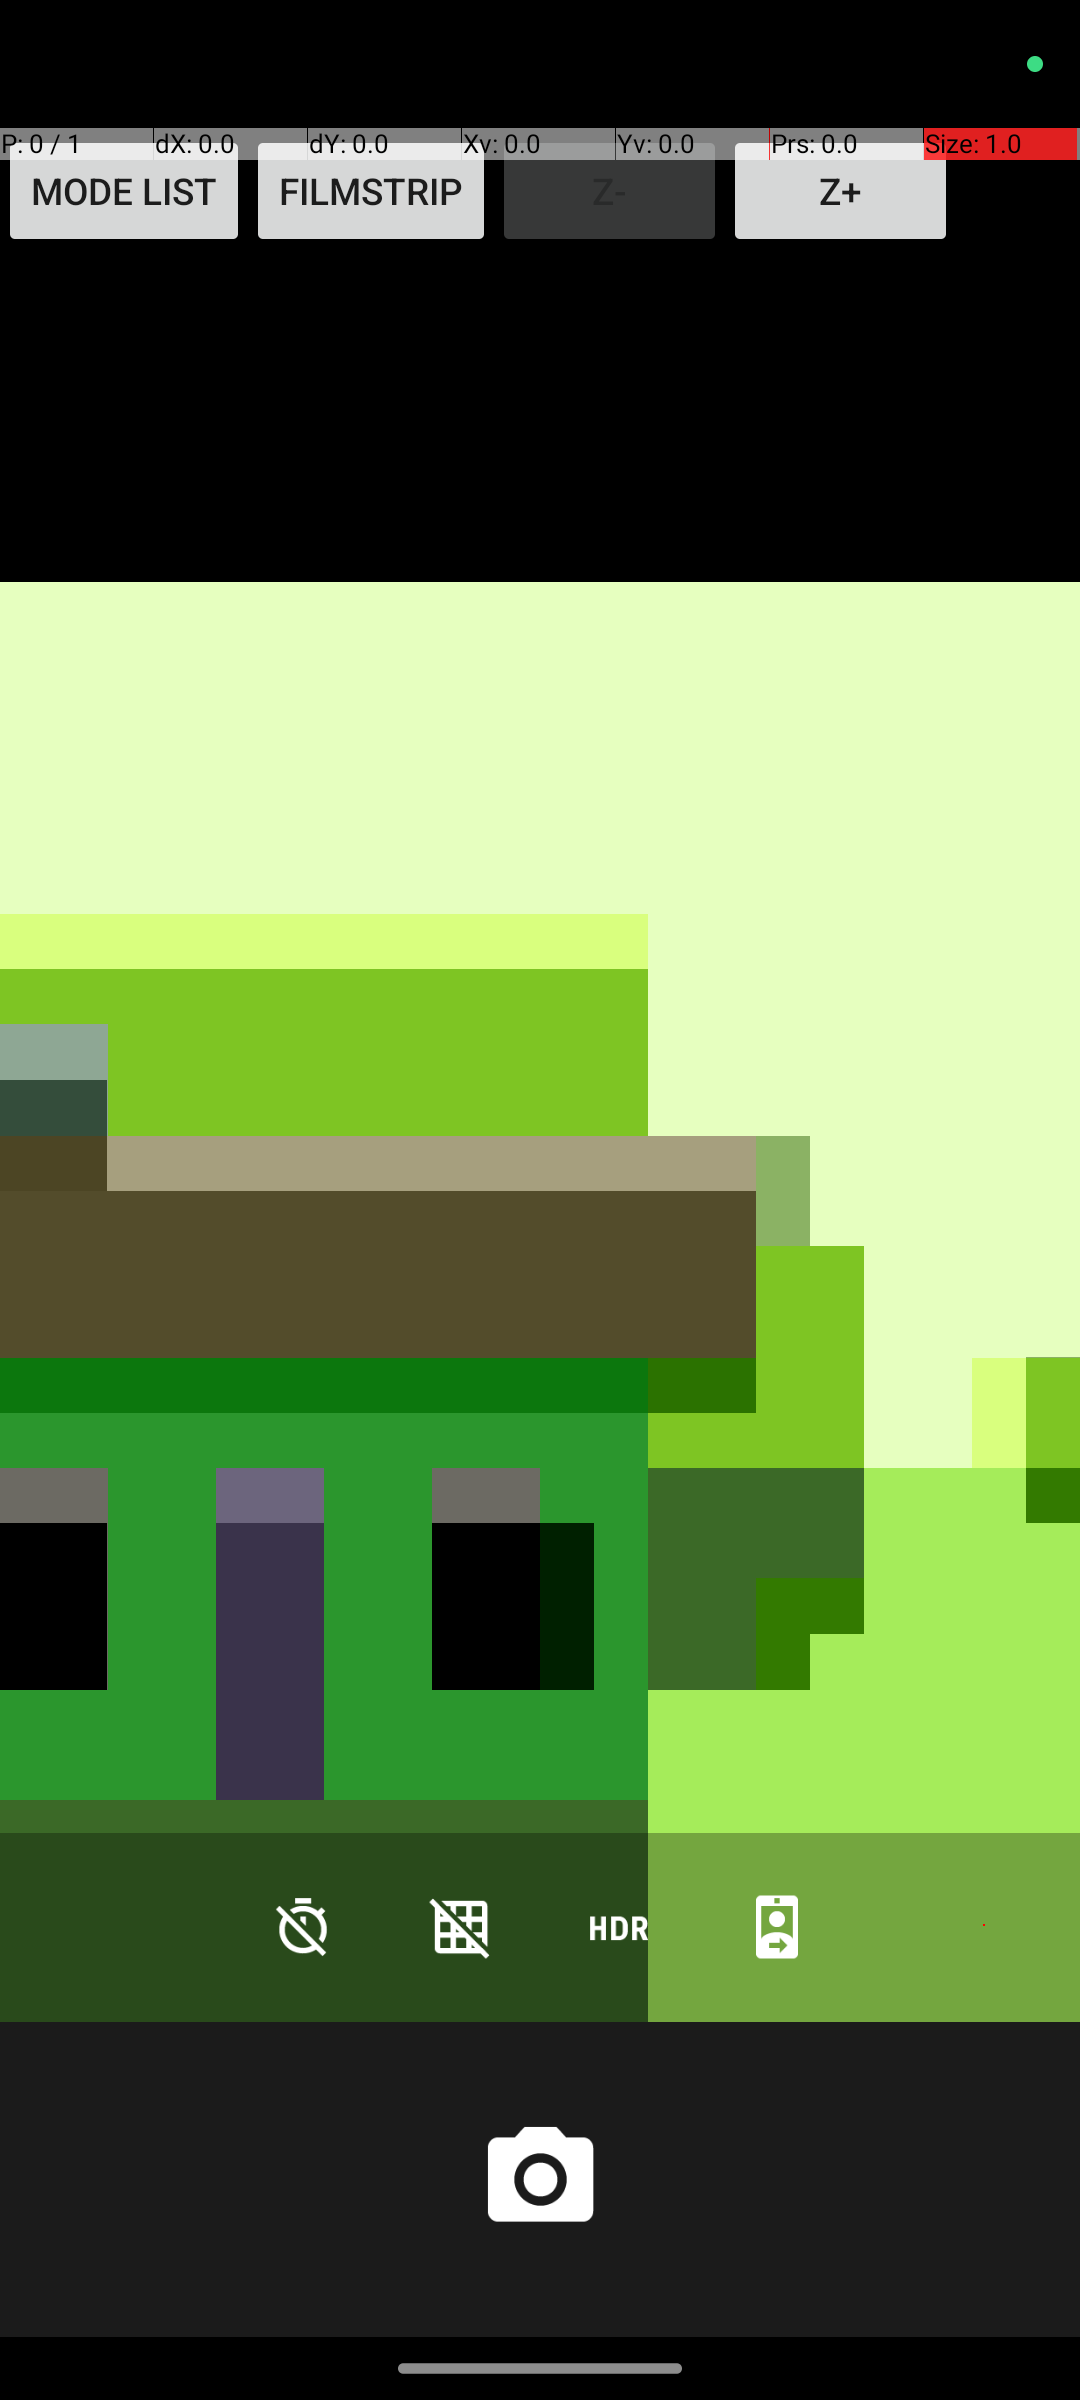 This screenshot has width=1080, height=2400. What do you see at coordinates (777, 1926) in the screenshot?
I see `Front camera` at bounding box center [777, 1926].